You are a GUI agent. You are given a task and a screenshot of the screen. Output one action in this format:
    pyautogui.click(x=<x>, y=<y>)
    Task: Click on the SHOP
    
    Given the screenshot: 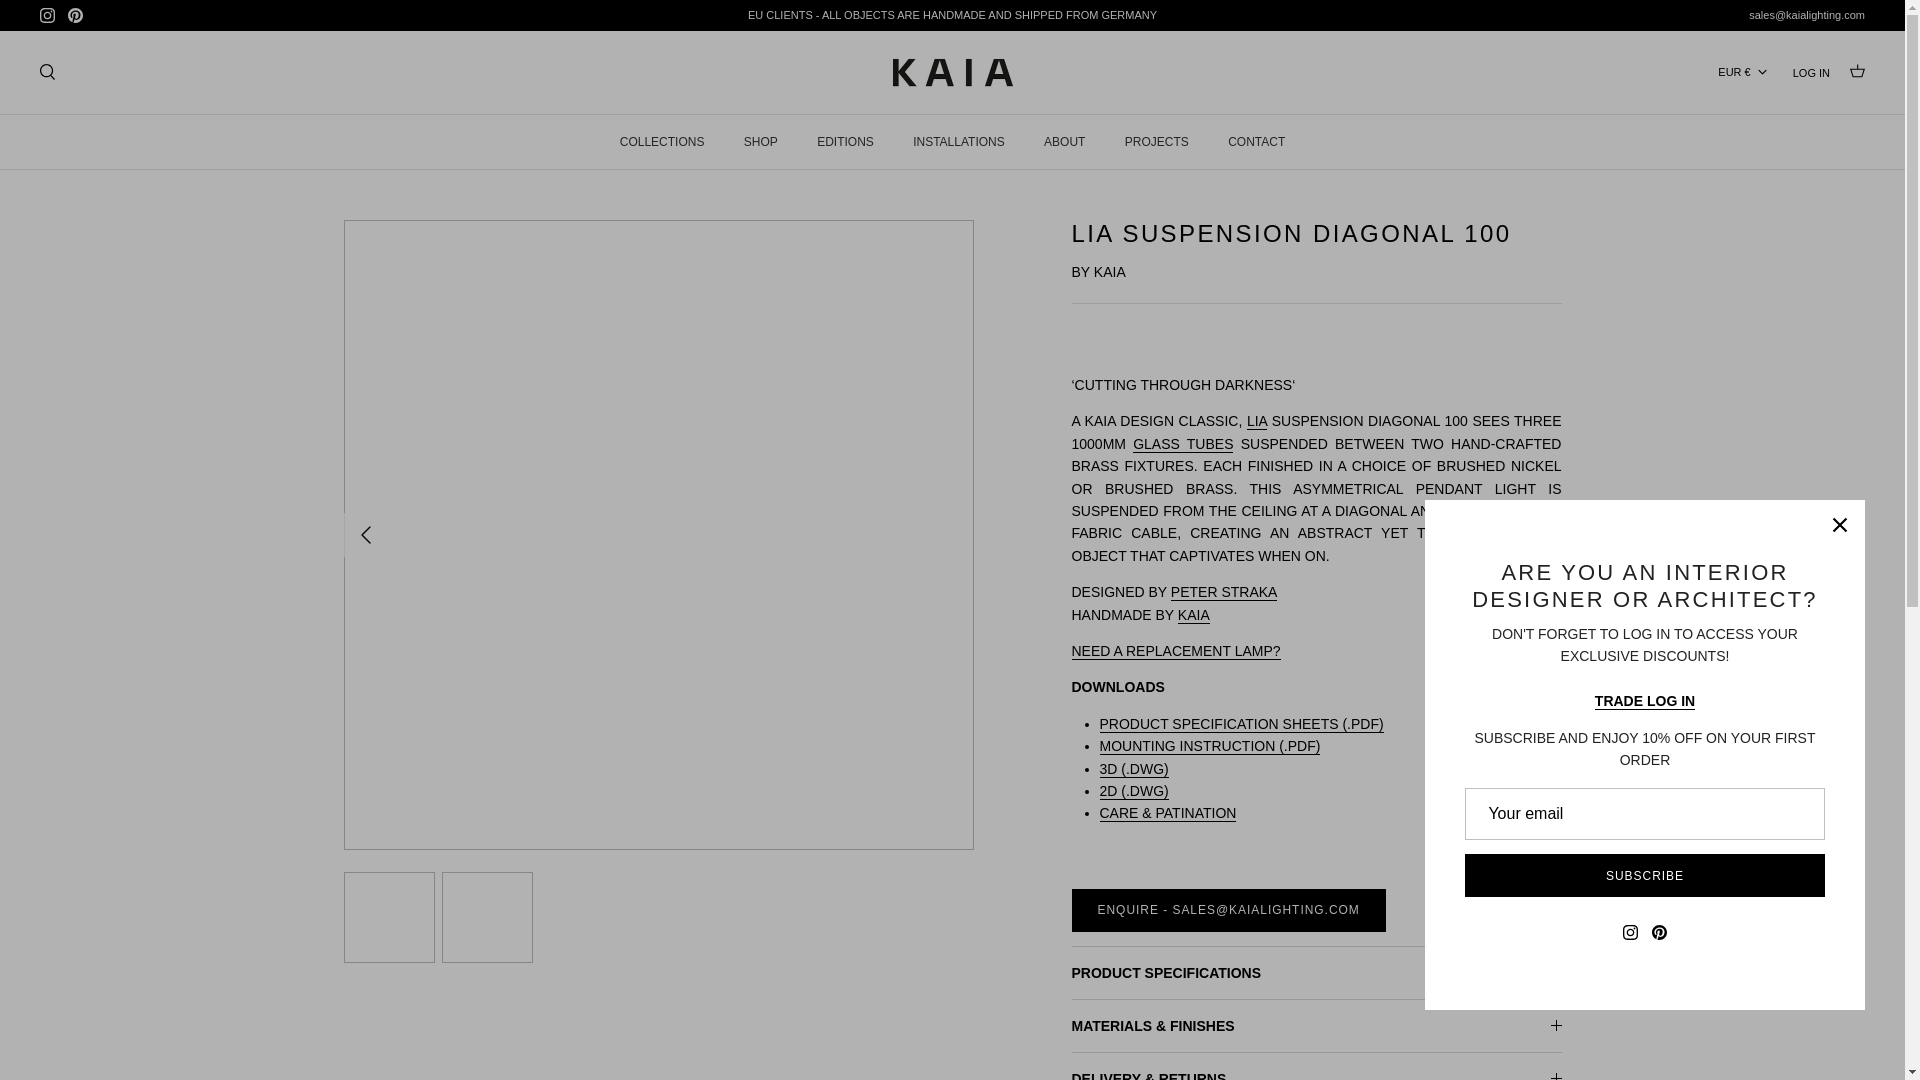 What is the action you would take?
    pyautogui.click(x=760, y=141)
    